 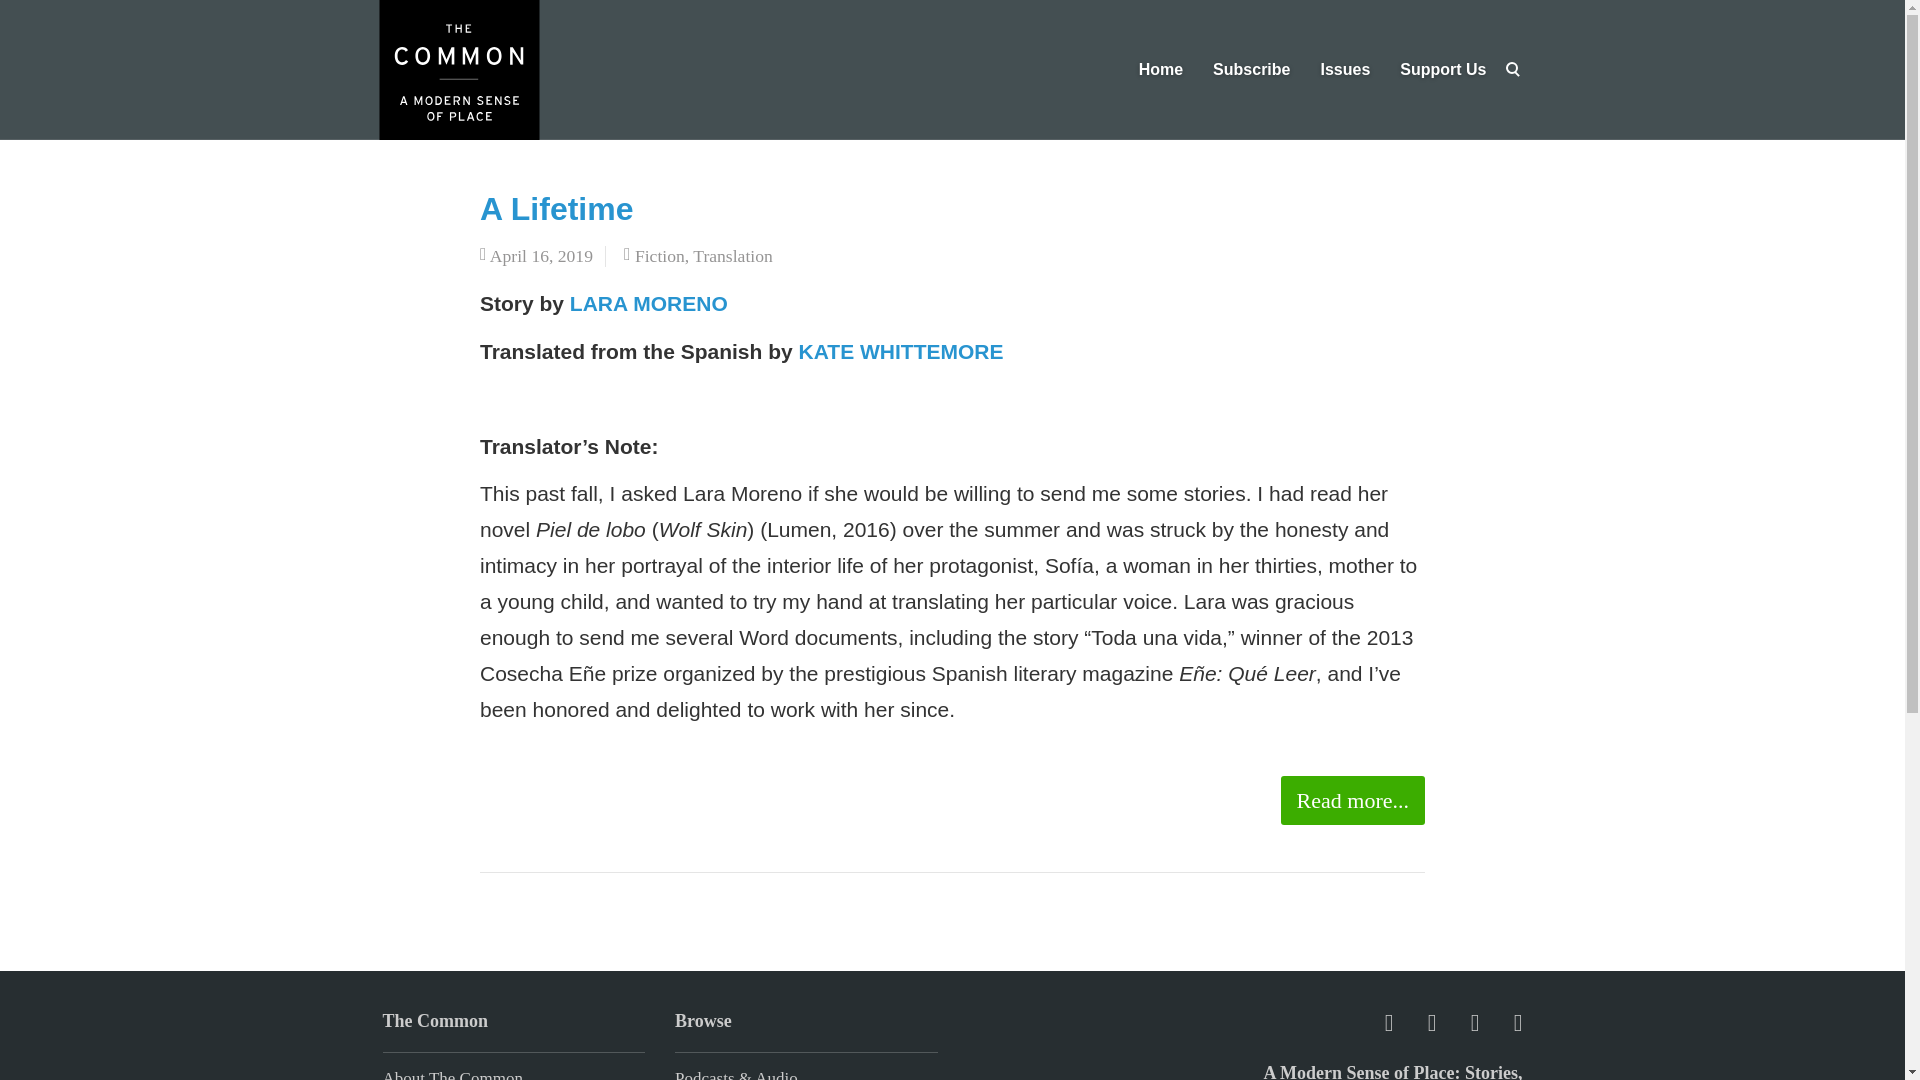 What do you see at coordinates (1352, 801) in the screenshot?
I see `Read more...` at bounding box center [1352, 801].